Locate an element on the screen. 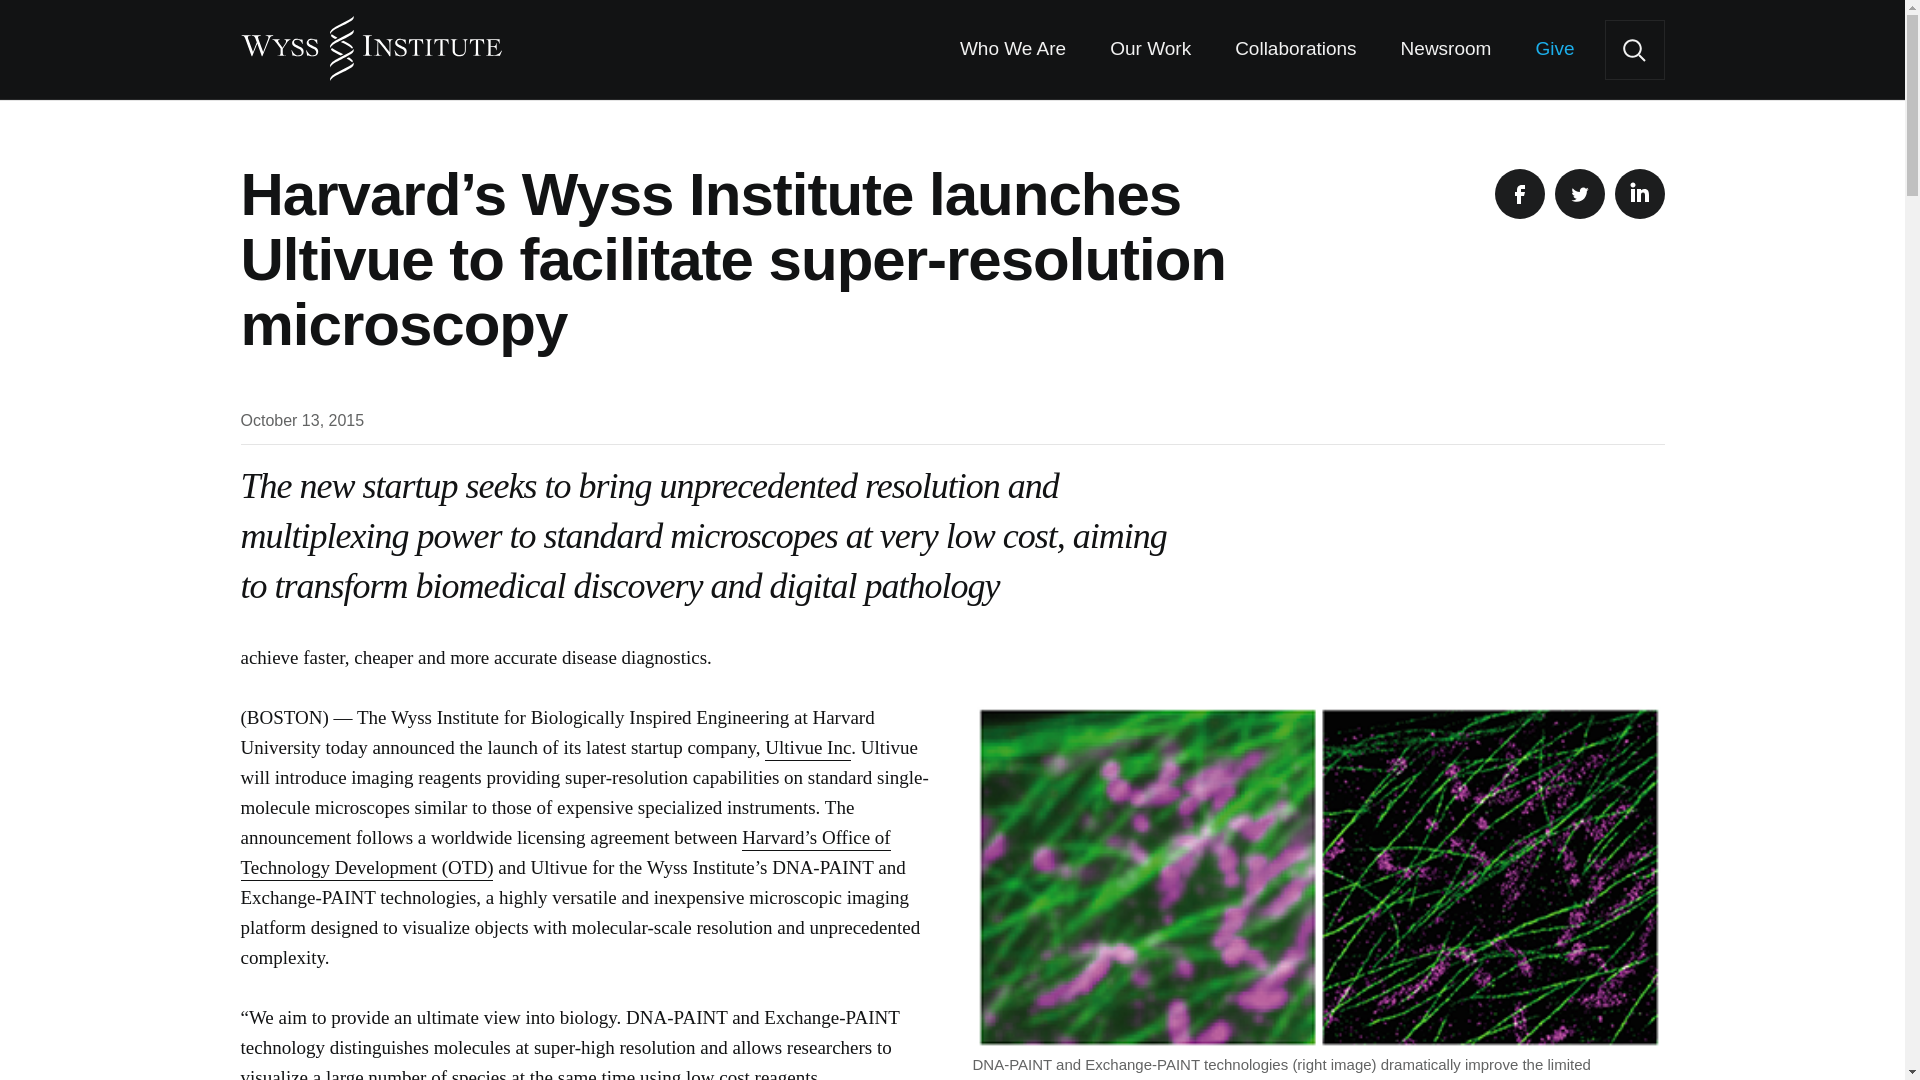 The width and height of the screenshot is (1920, 1080). Our Work is located at coordinates (1150, 50).